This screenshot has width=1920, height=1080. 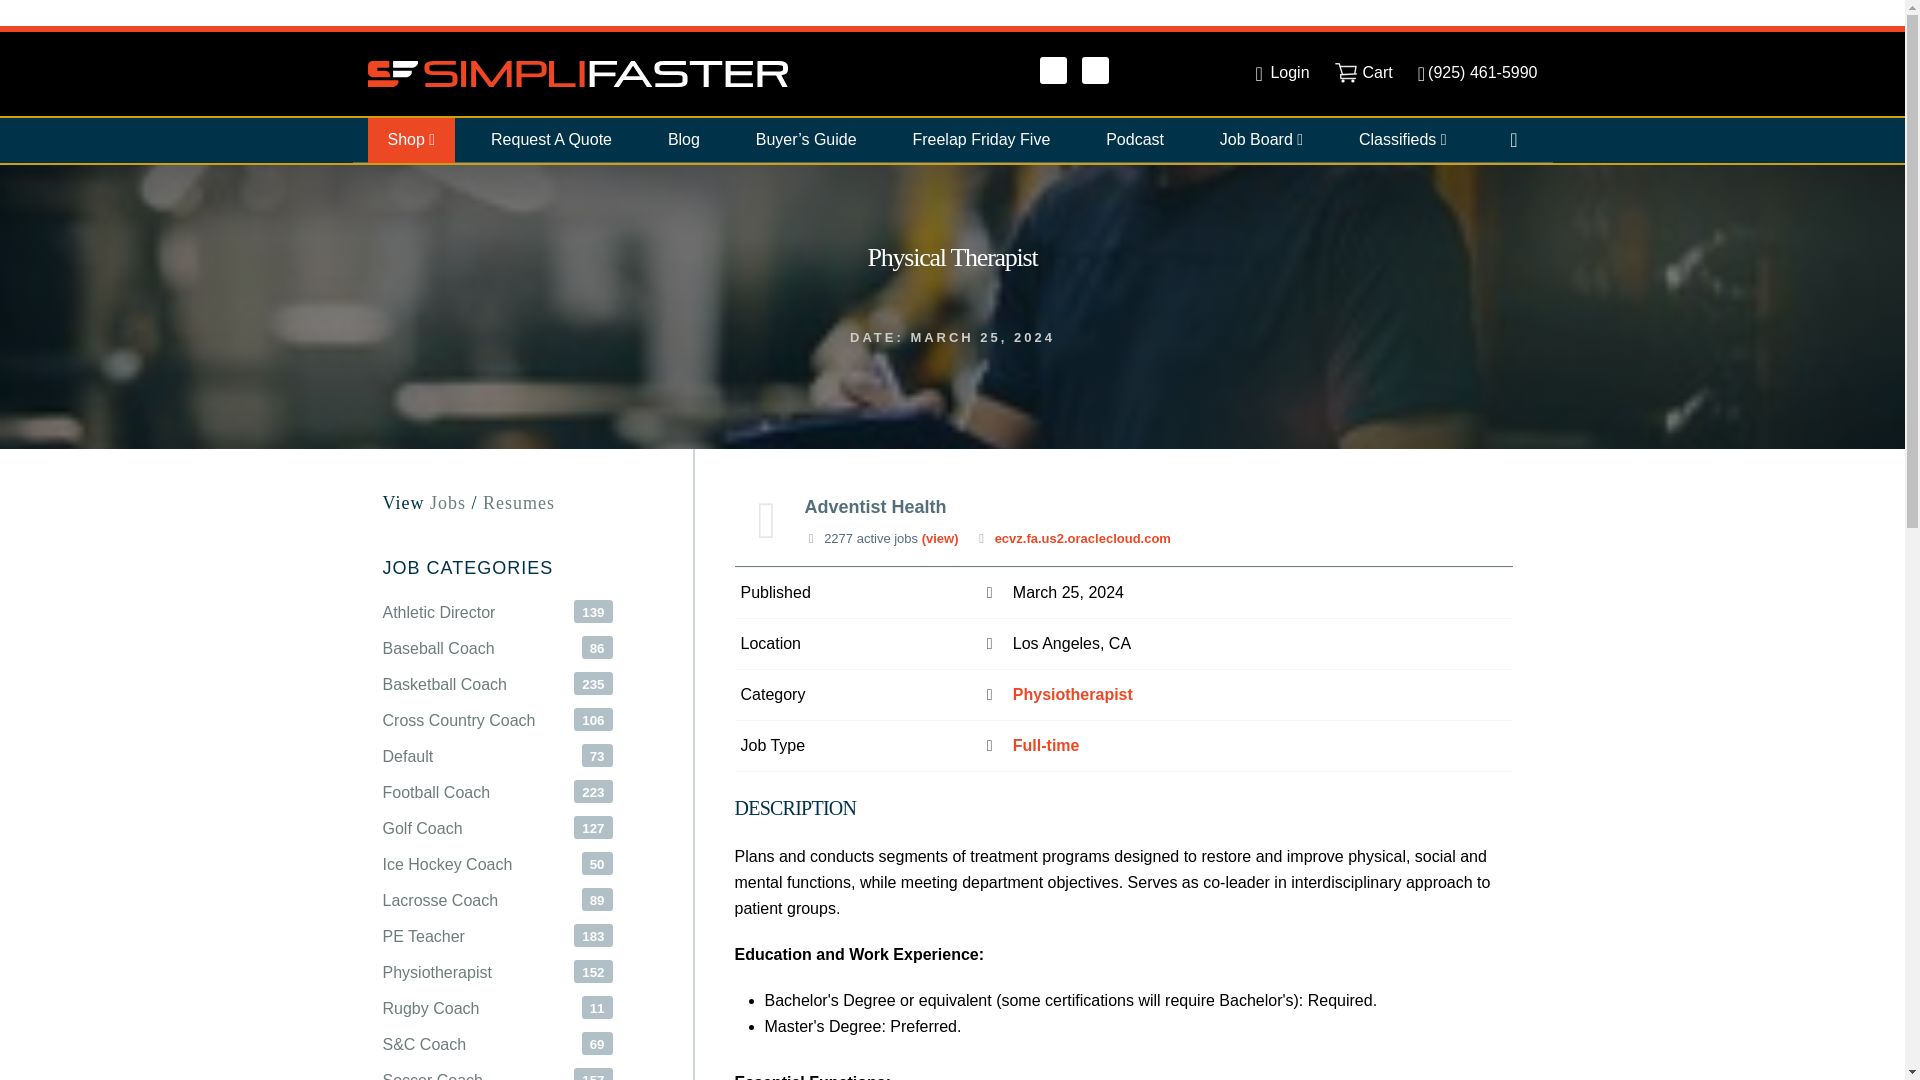 I want to click on Request A Quote, so click(x=550, y=140).